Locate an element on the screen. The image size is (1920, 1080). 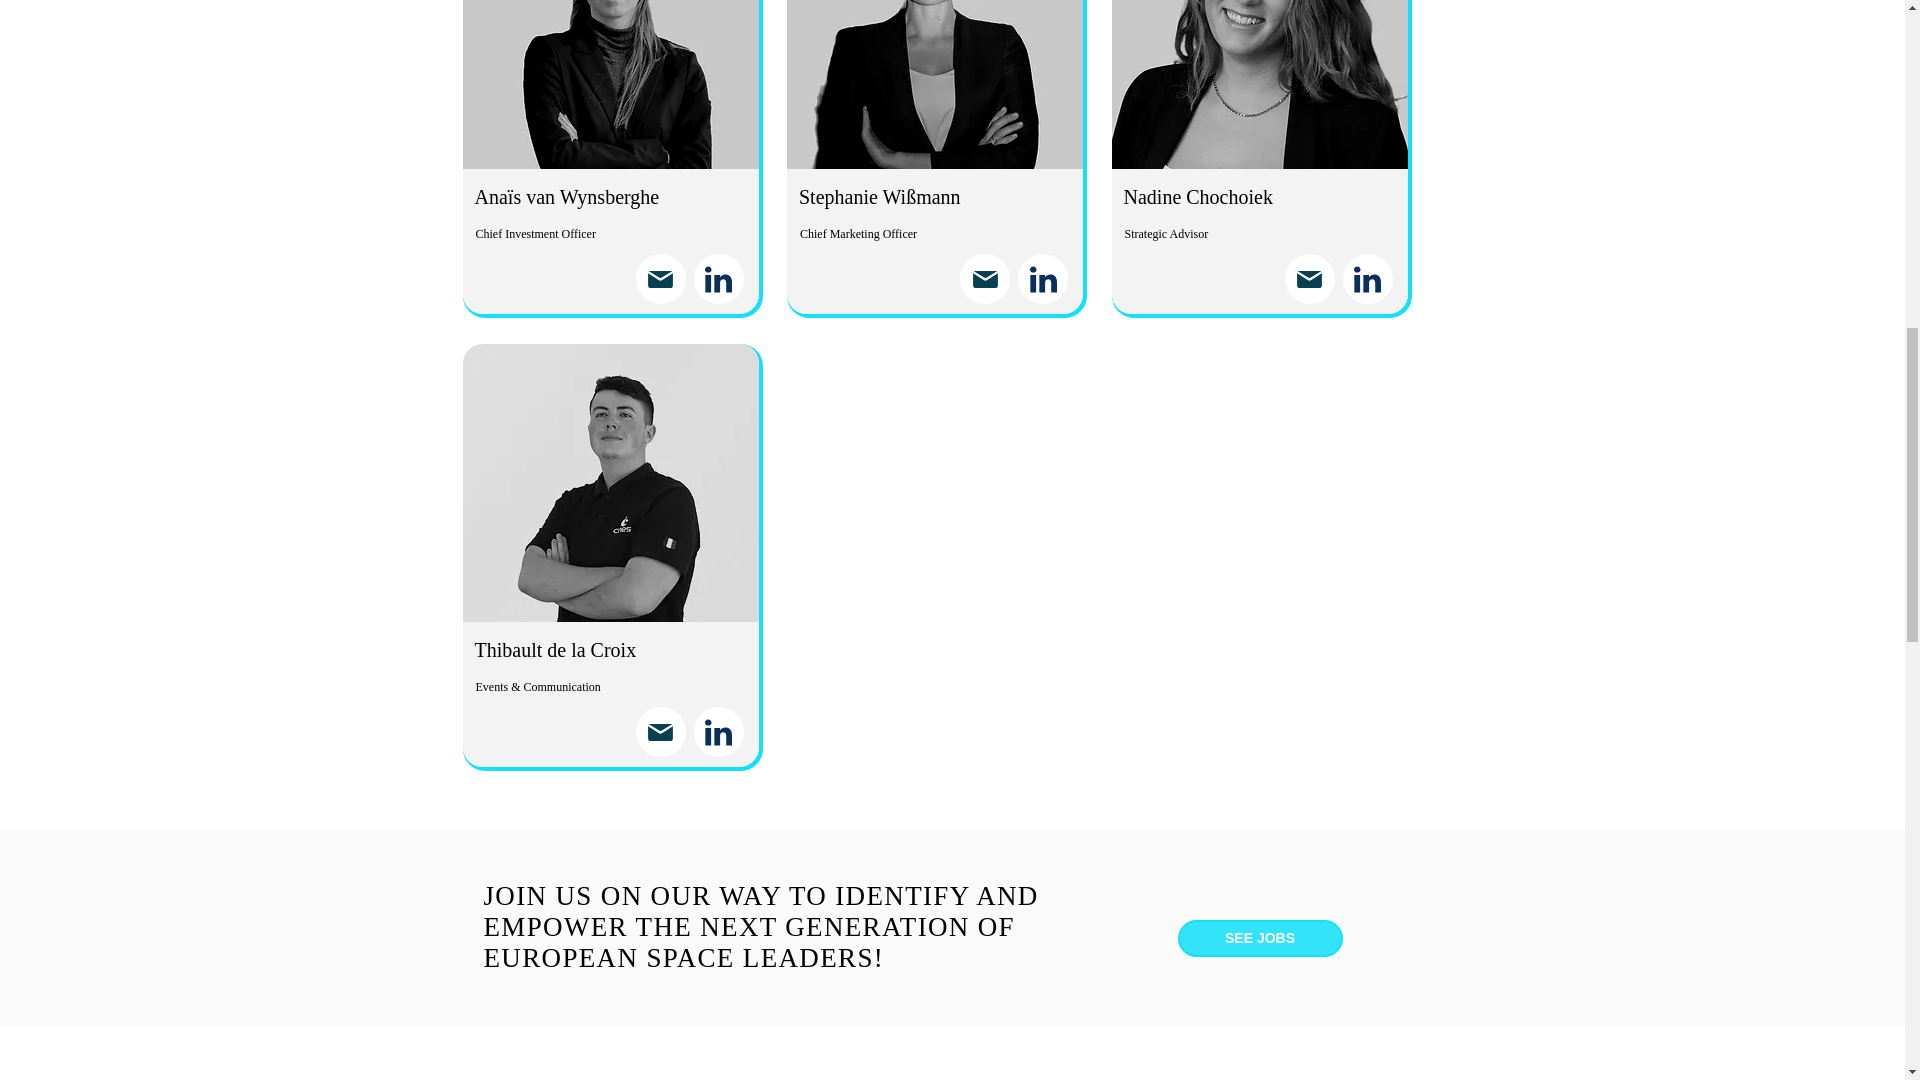
SEE JOBS is located at coordinates (1260, 938).